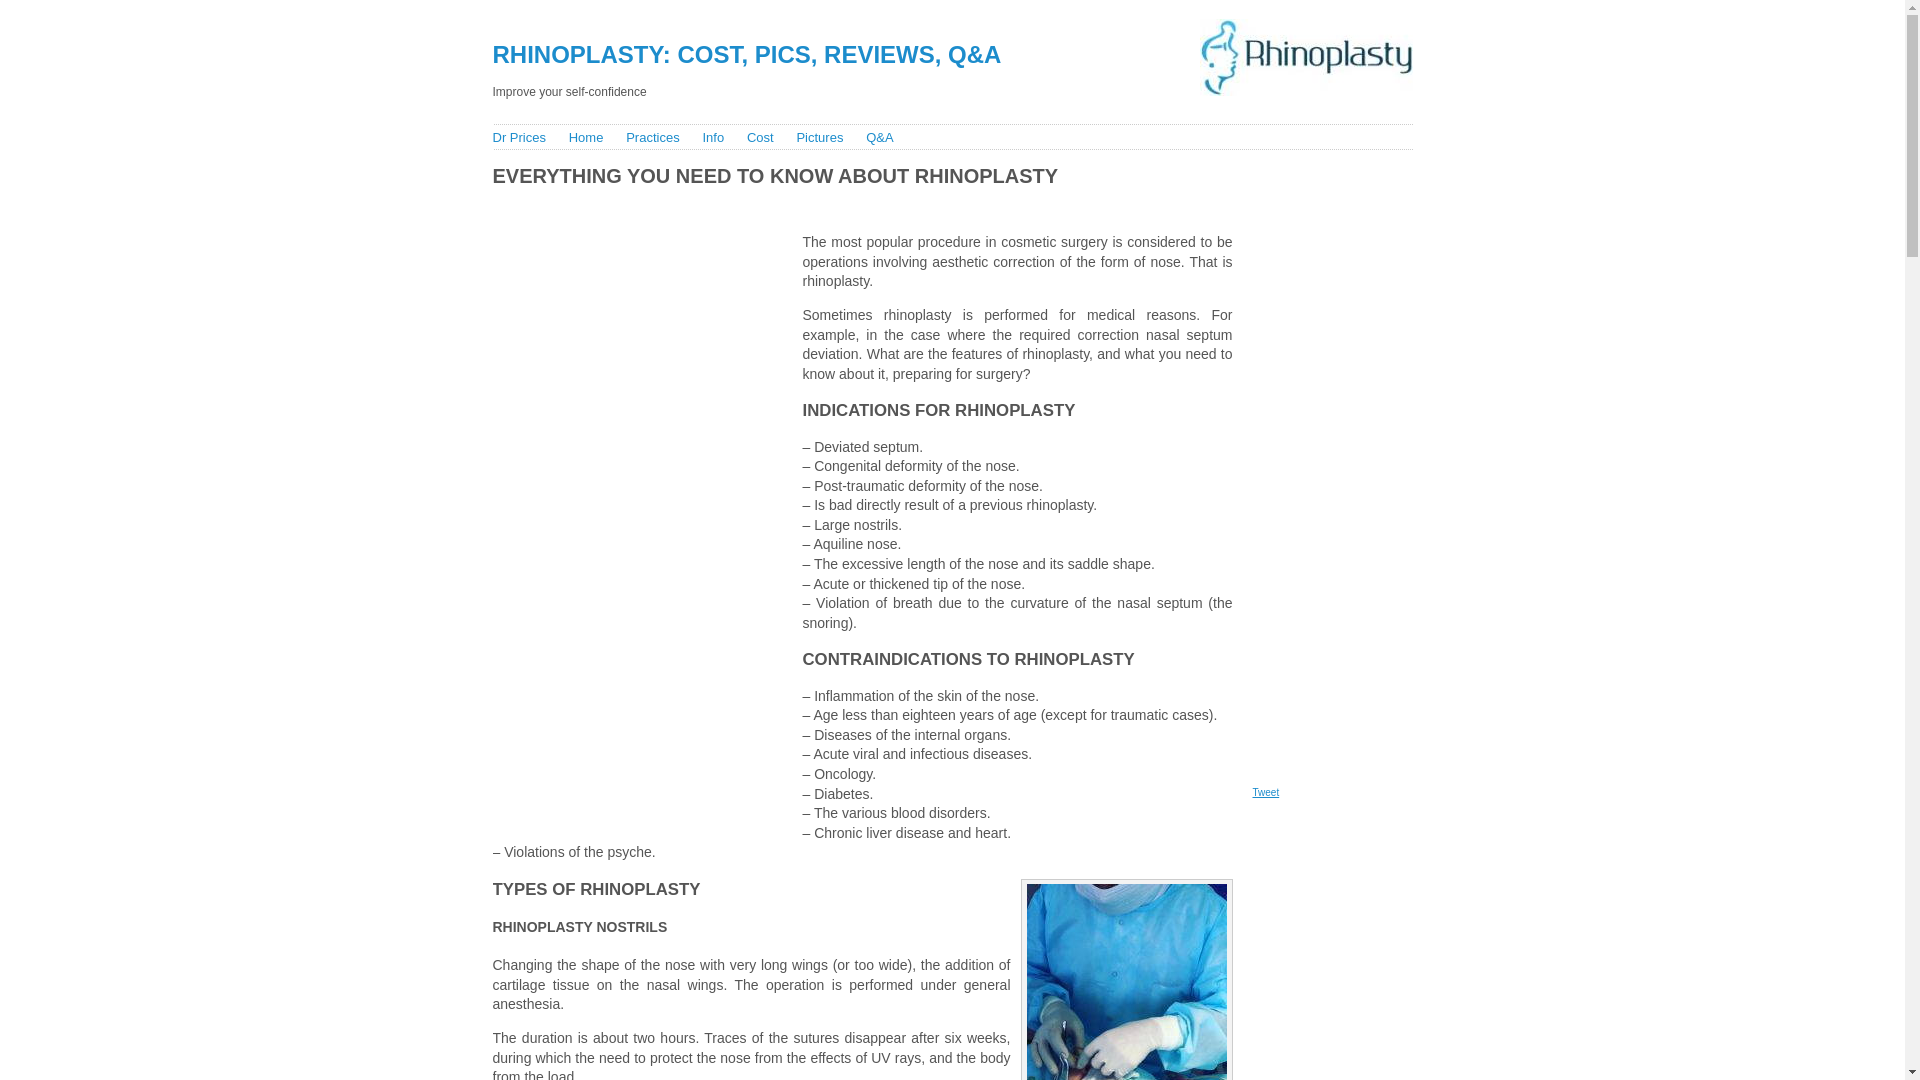  What do you see at coordinates (760, 136) in the screenshot?
I see `Cost` at bounding box center [760, 136].